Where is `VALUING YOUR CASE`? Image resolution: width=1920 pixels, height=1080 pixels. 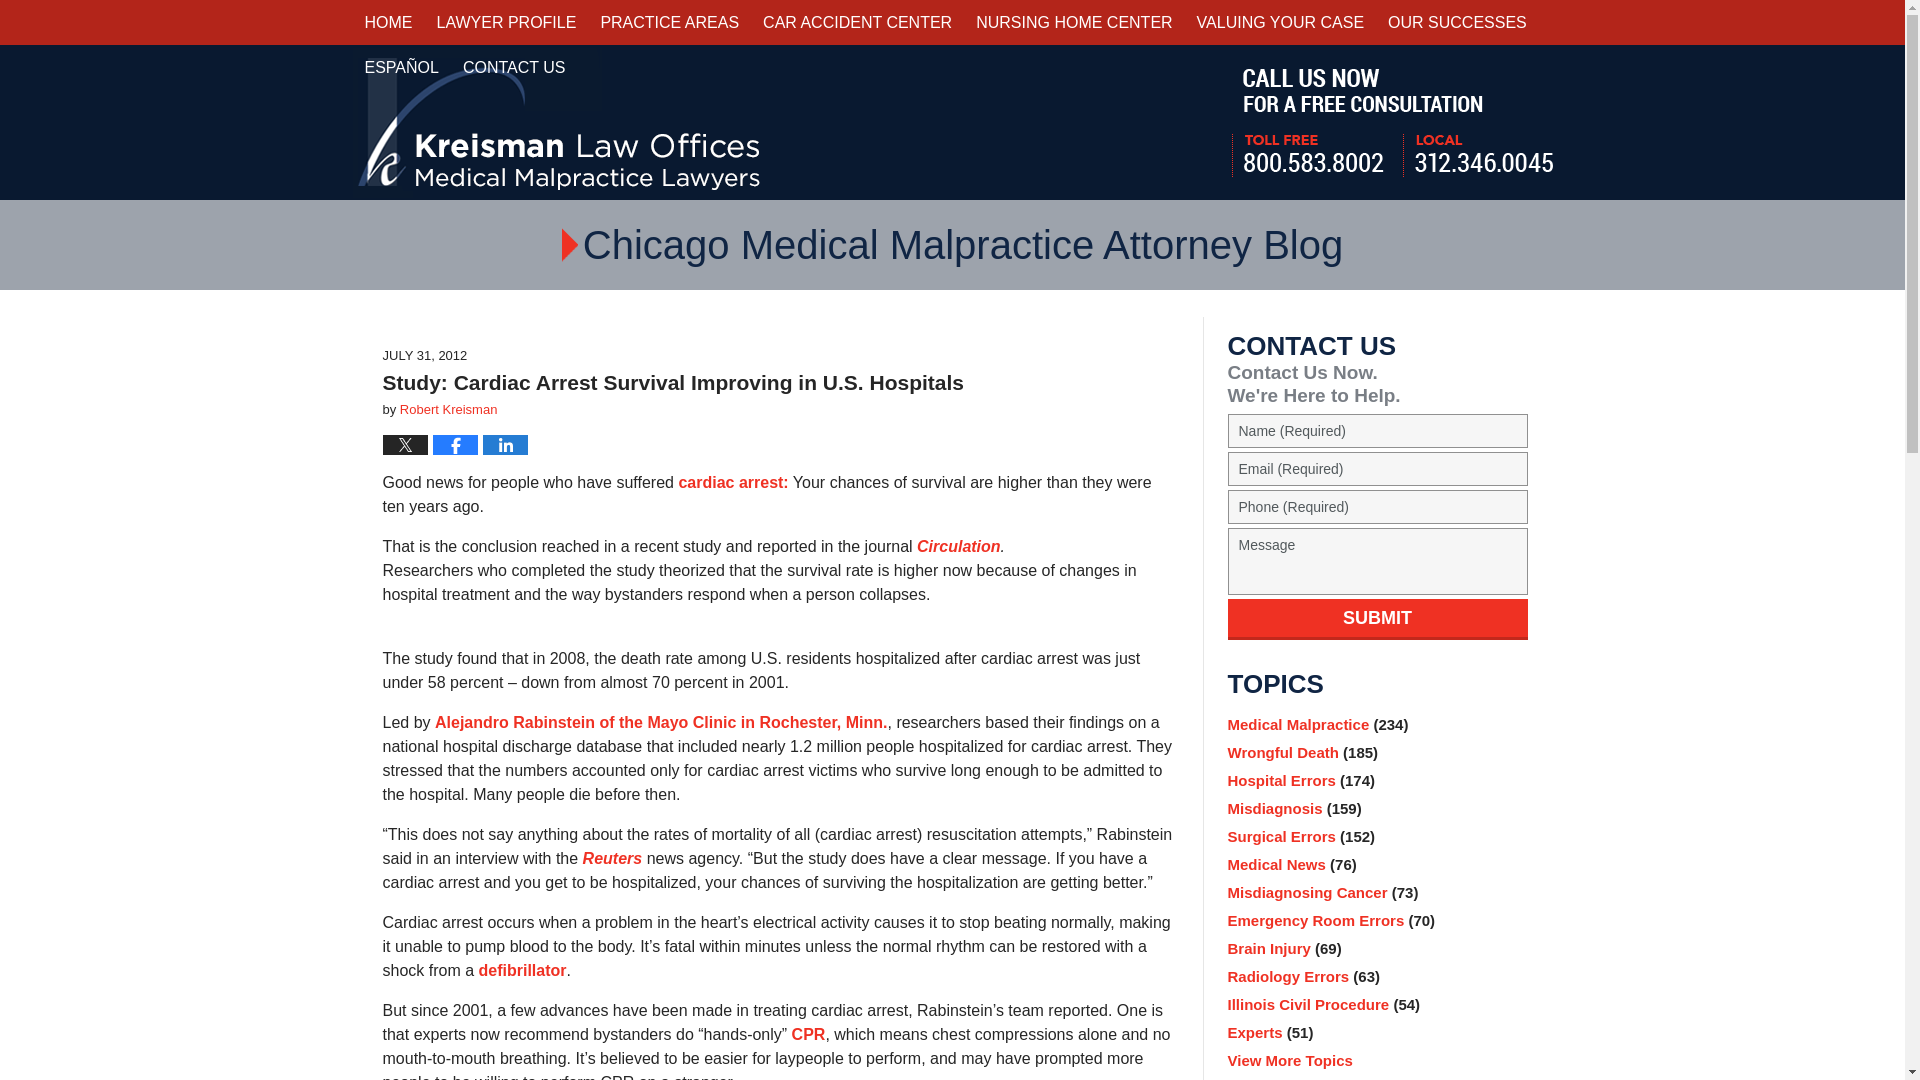 VALUING YOUR CASE is located at coordinates (1280, 22).